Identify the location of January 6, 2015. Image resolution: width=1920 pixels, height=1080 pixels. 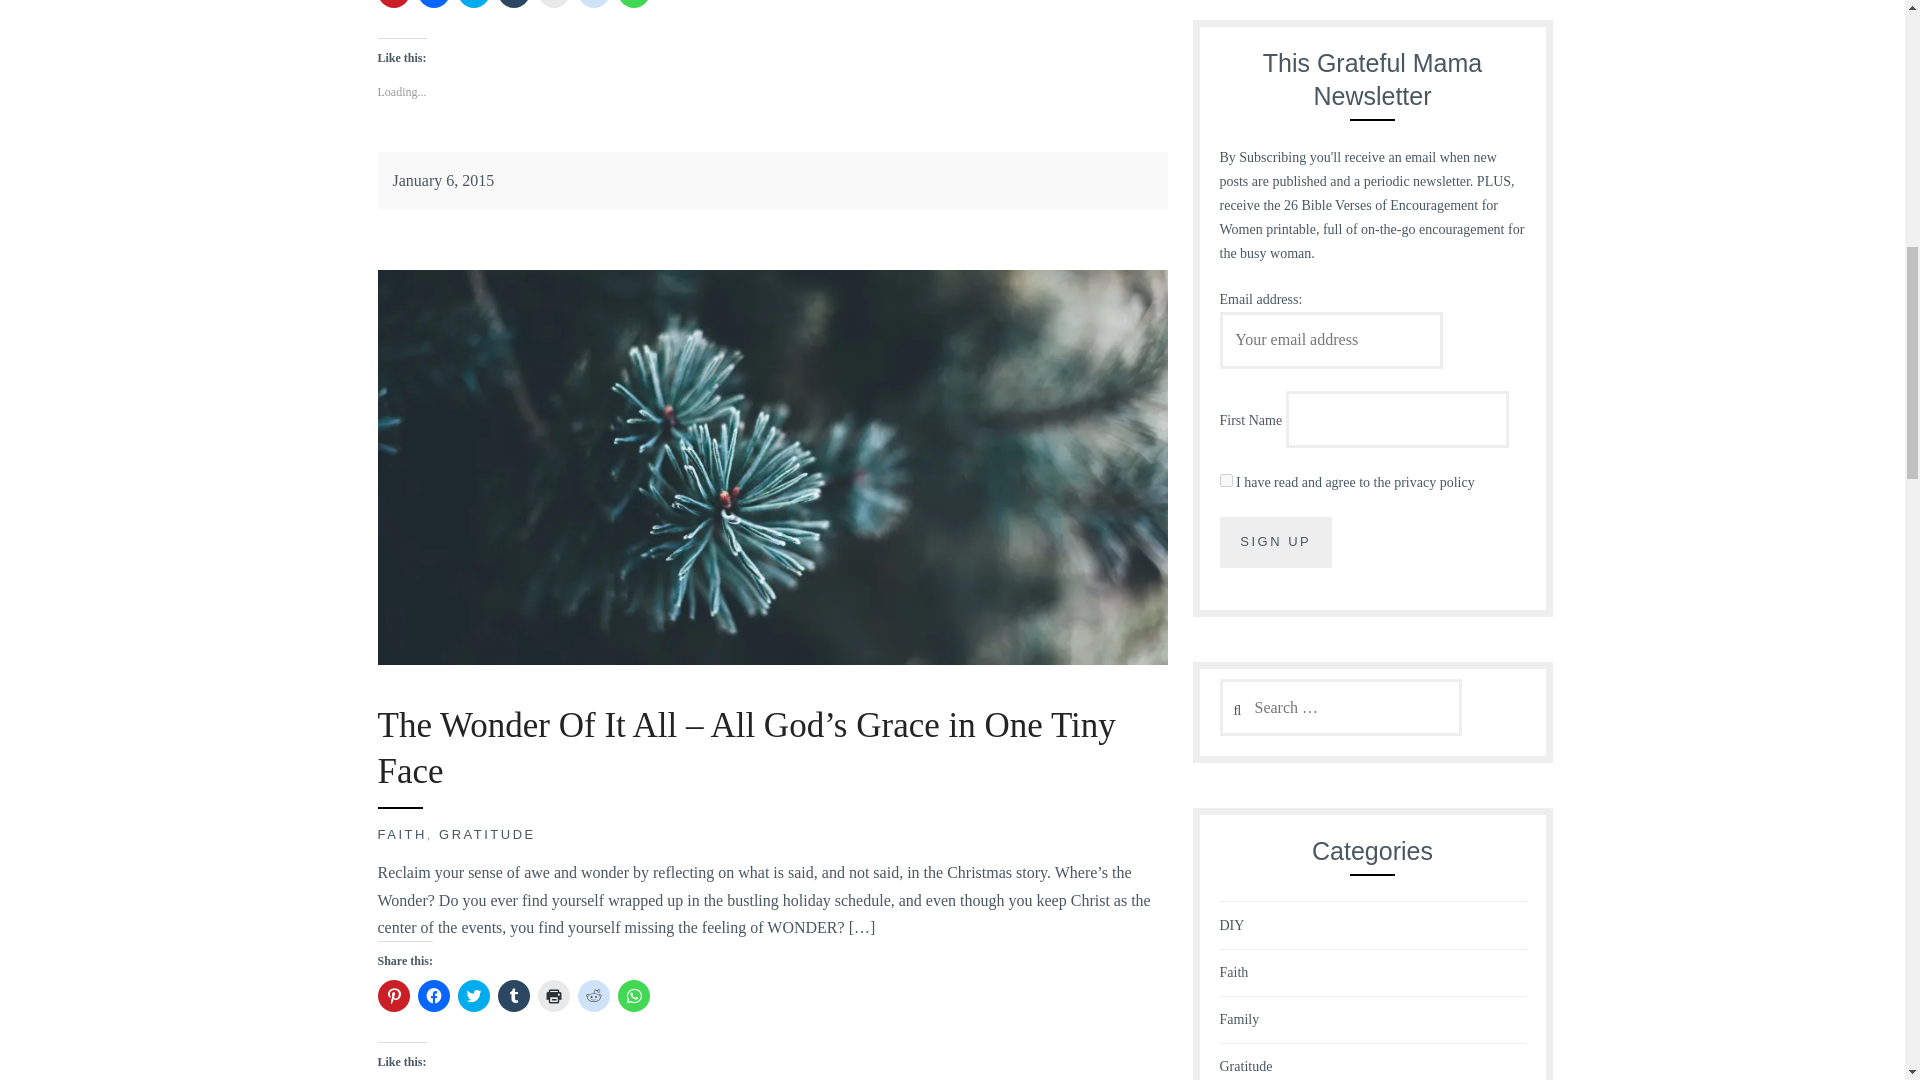
(442, 180).